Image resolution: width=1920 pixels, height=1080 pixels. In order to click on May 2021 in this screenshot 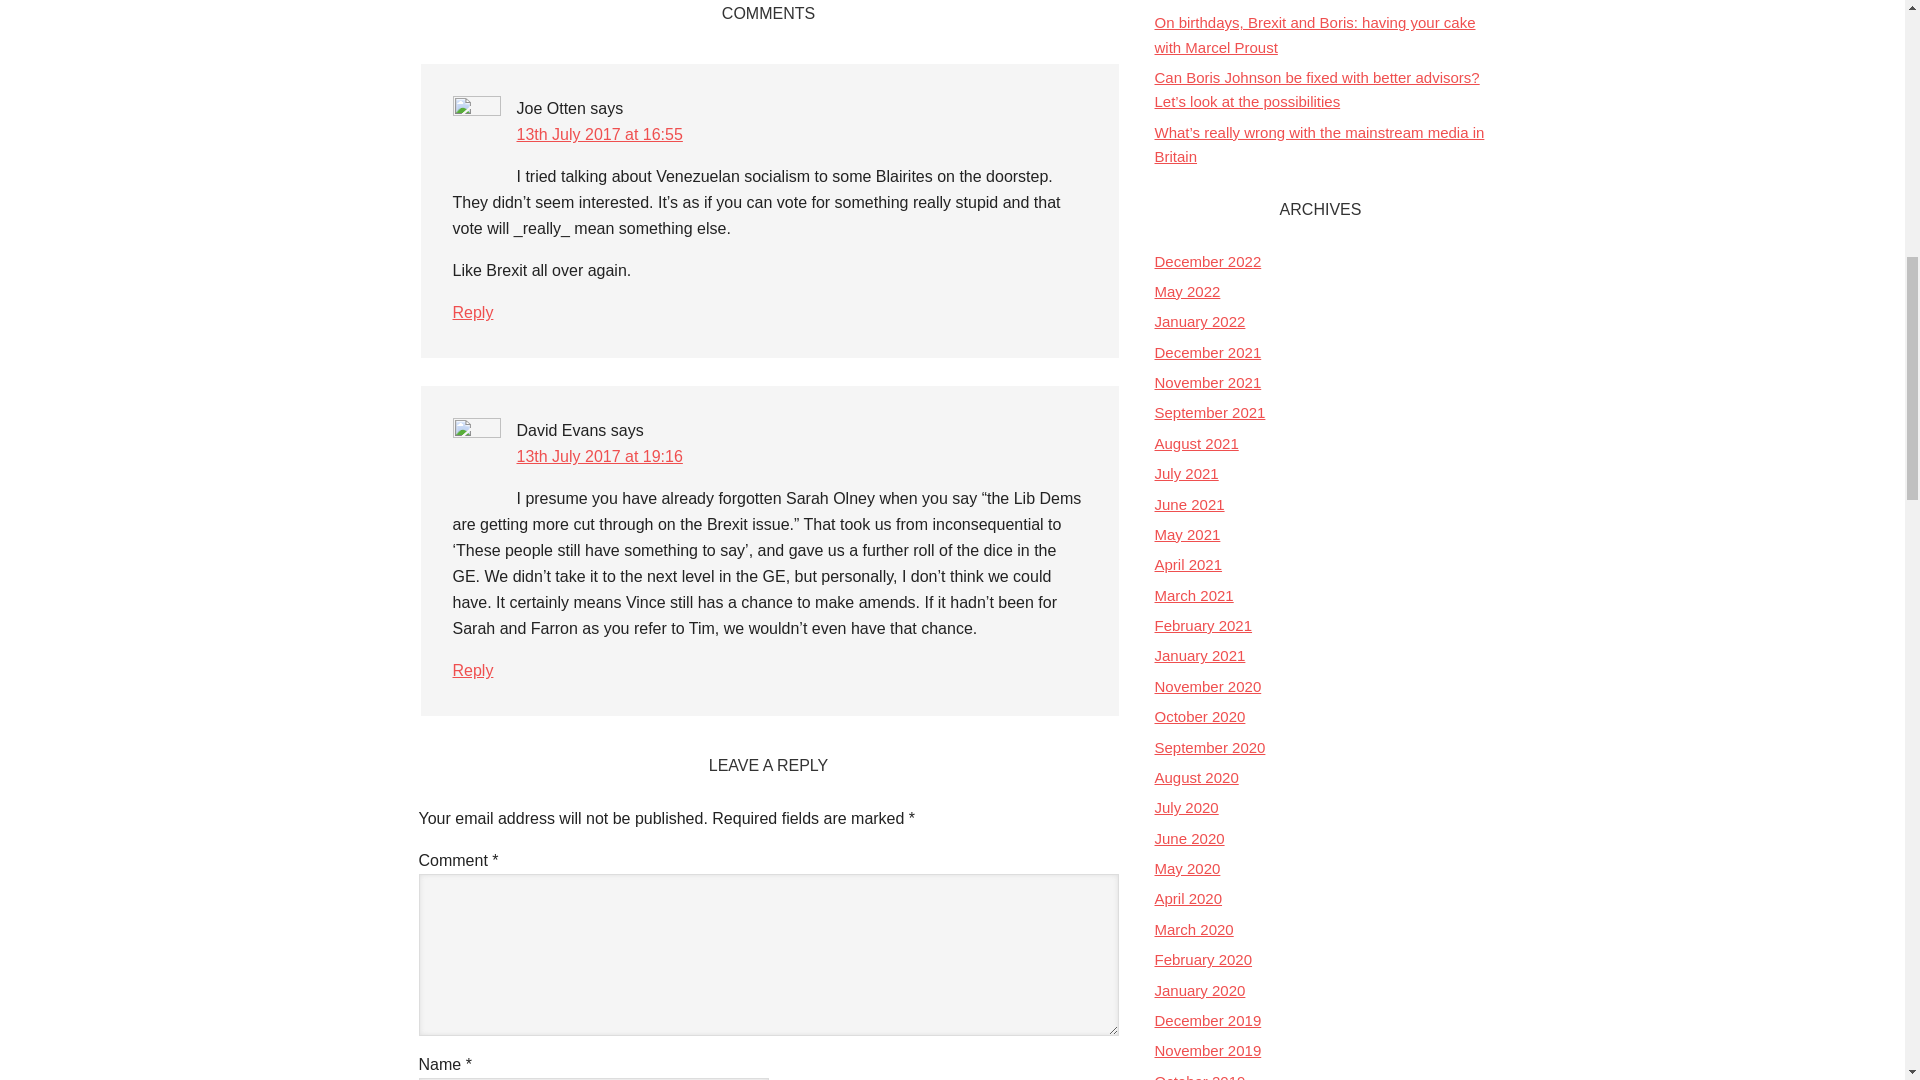, I will do `click(1186, 534)`.